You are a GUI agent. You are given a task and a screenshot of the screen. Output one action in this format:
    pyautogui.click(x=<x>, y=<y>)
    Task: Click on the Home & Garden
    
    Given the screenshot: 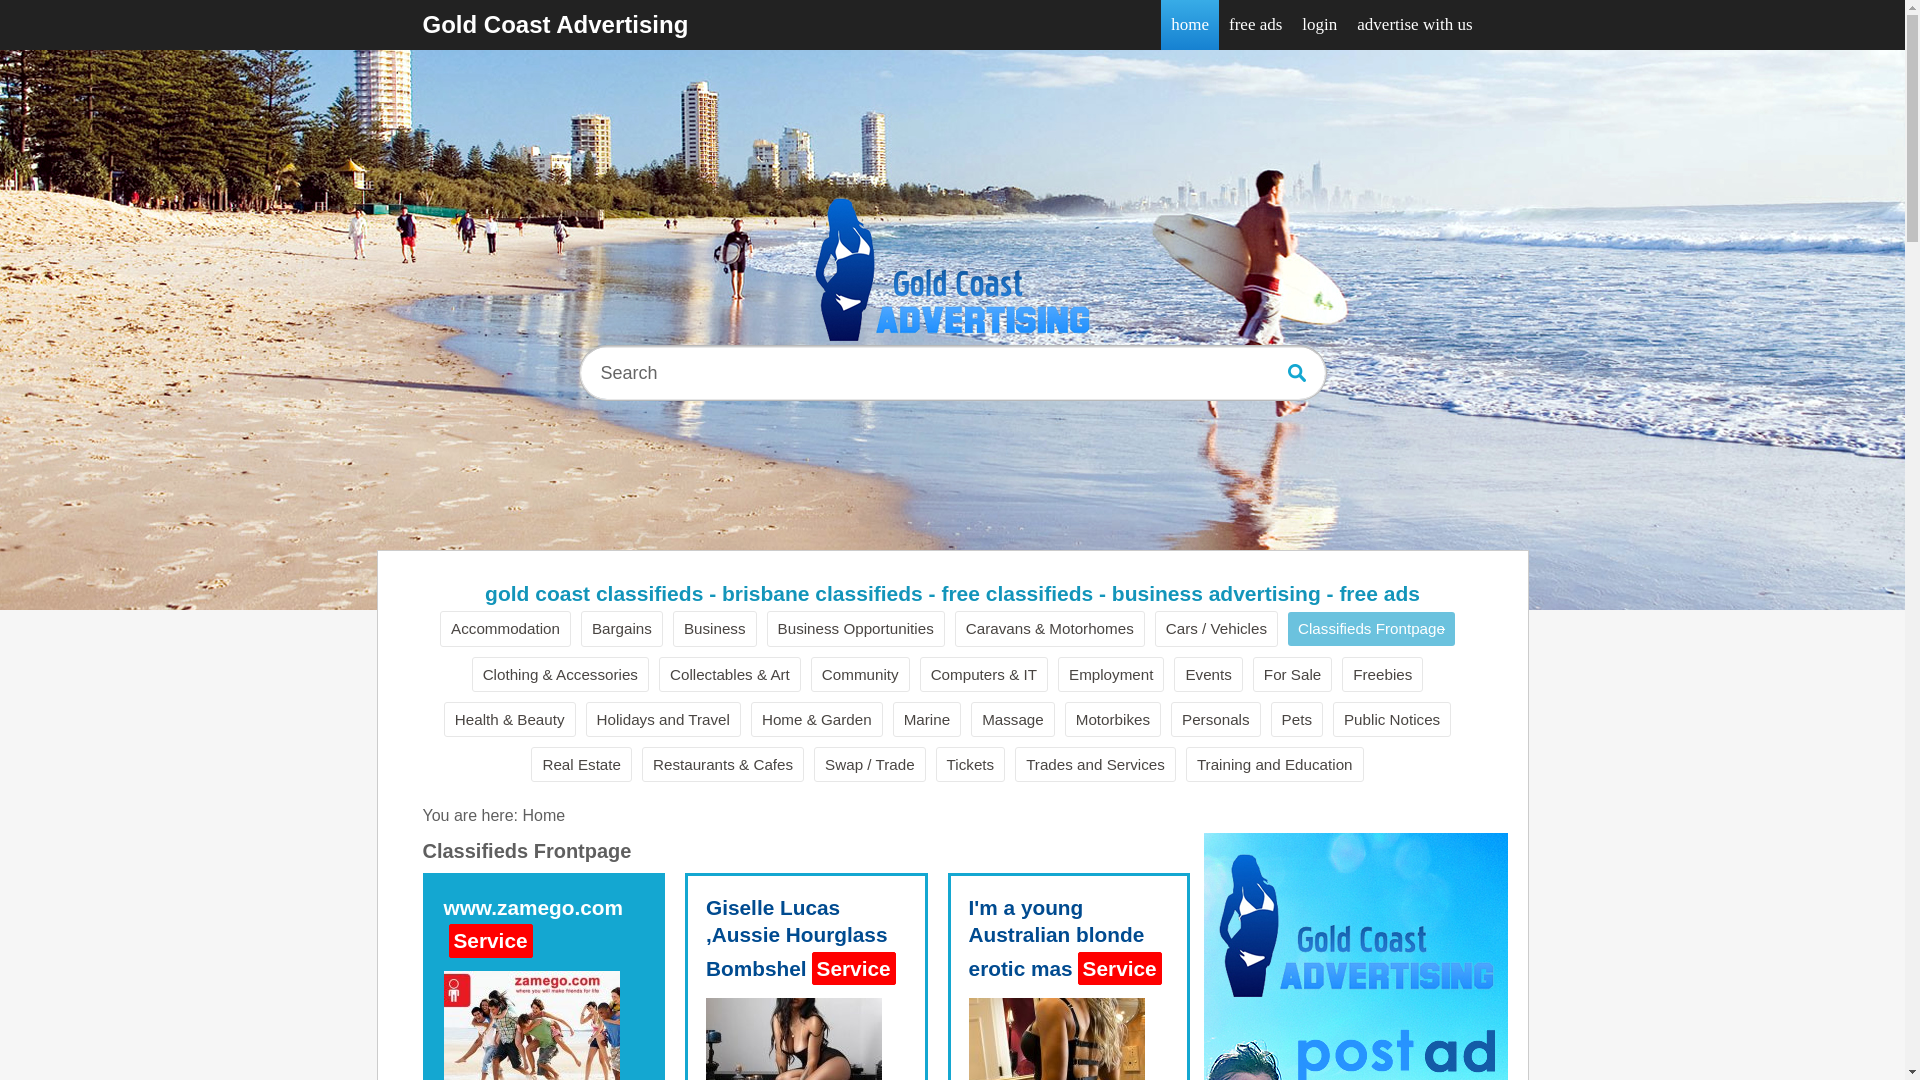 What is the action you would take?
    pyautogui.click(x=817, y=720)
    